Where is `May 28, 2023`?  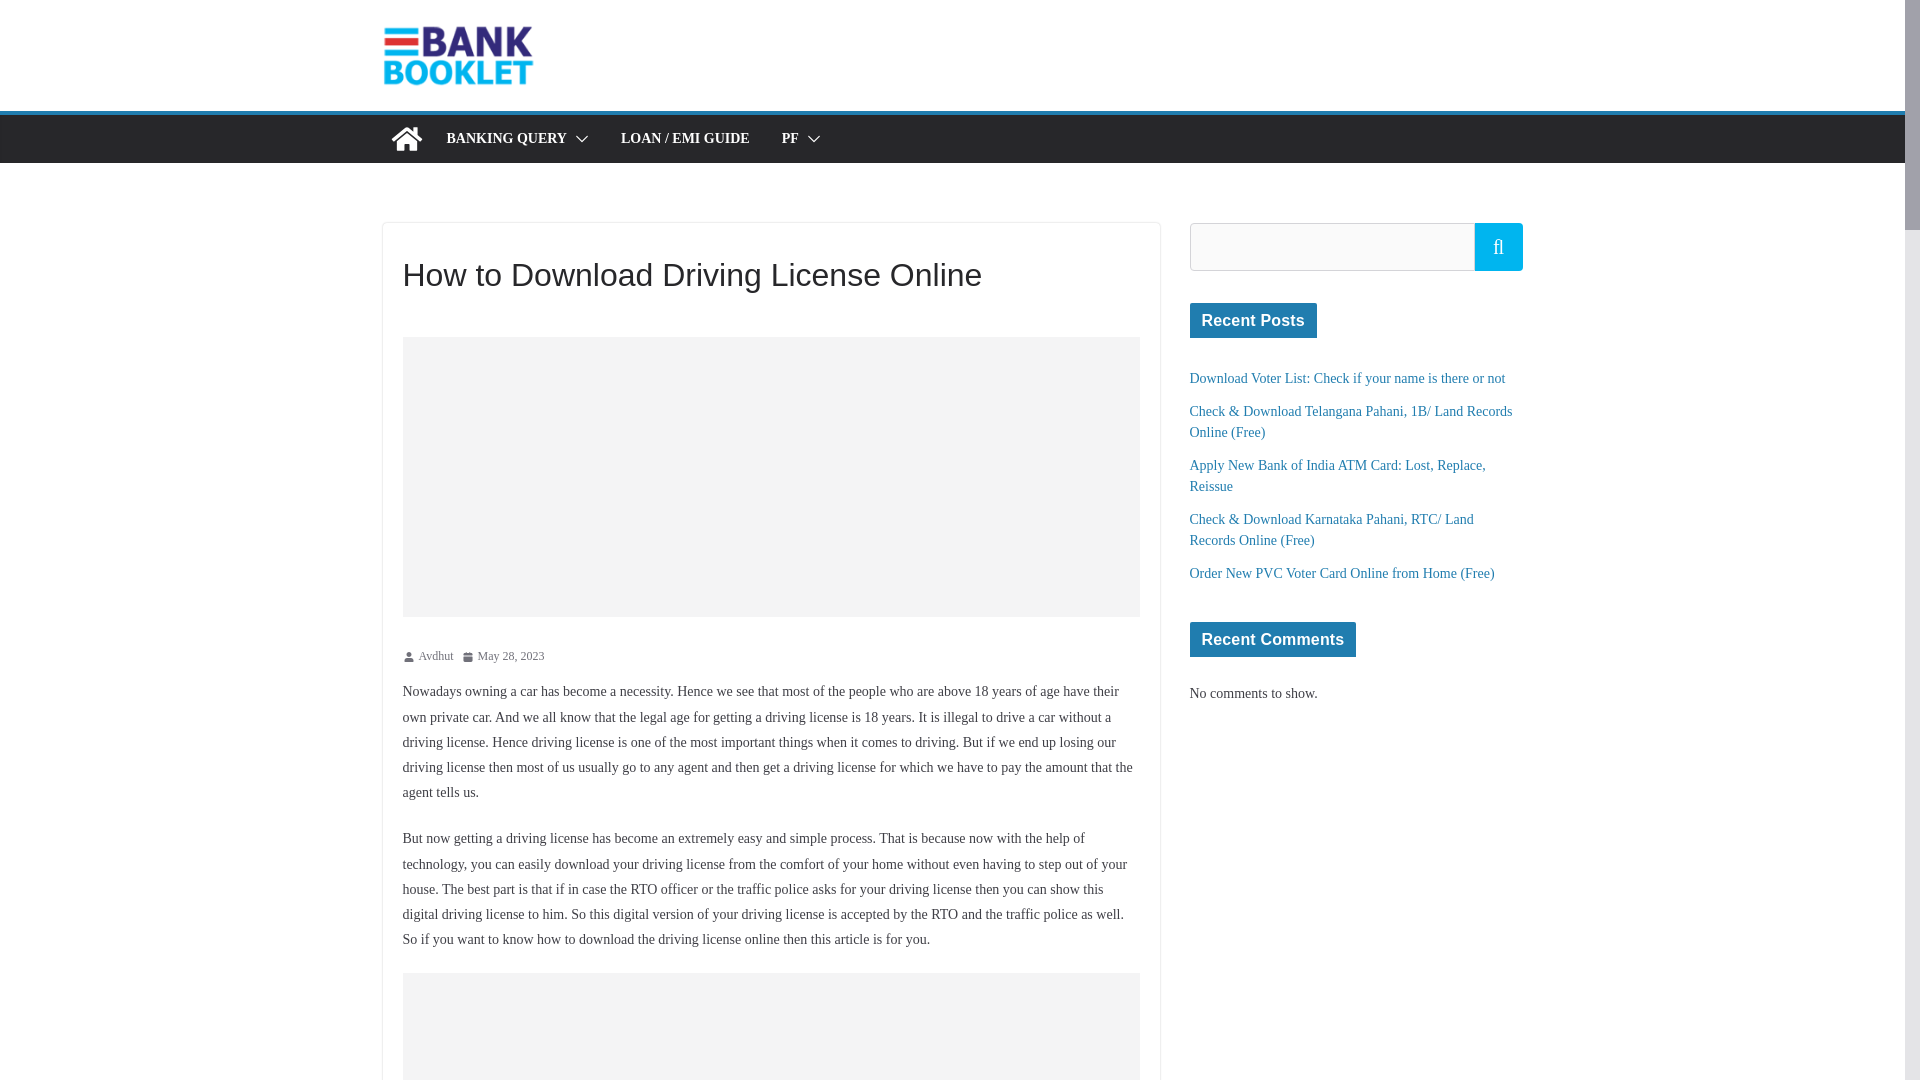 May 28, 2023 is located at coordinates (504, 656).